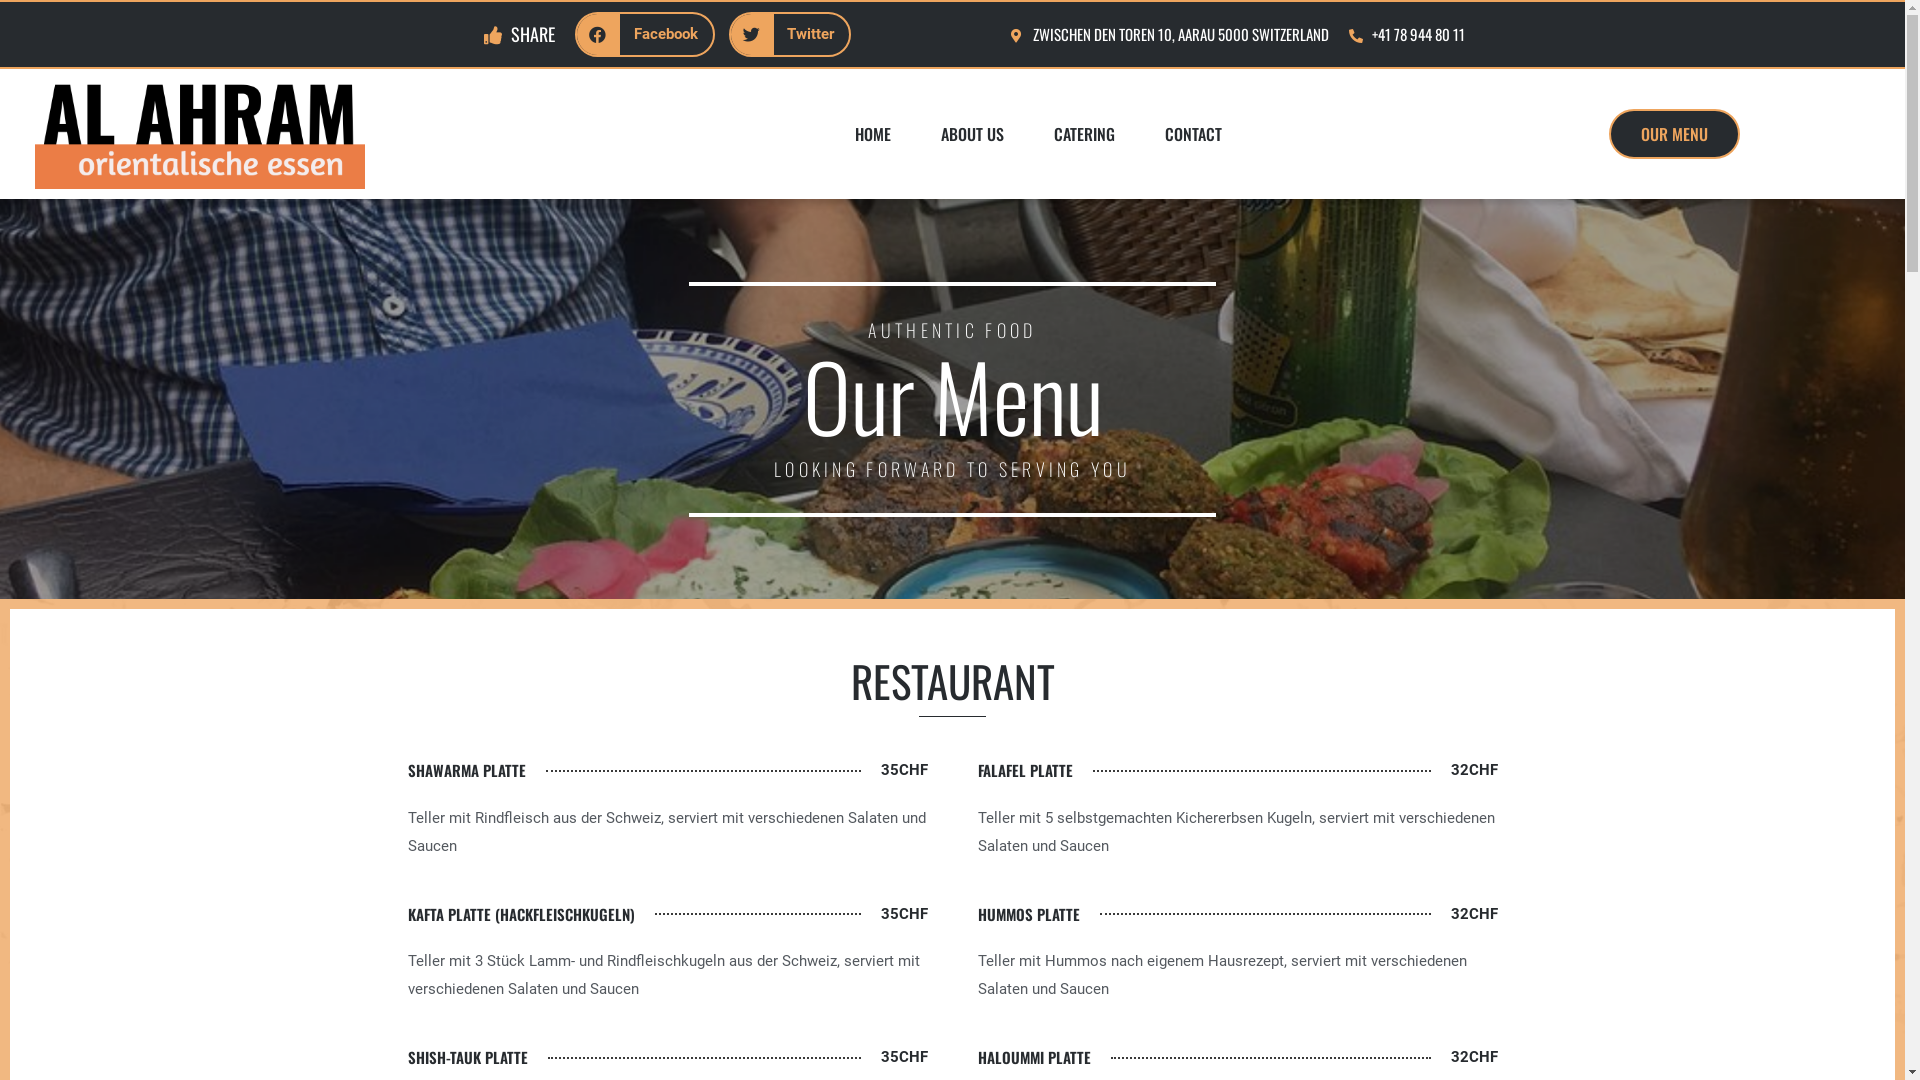 The image size is (1920, 1080). Describe the element at coordinates (1407, 35) in the screenshot. I see `+41 78 944 80 11` at that location.